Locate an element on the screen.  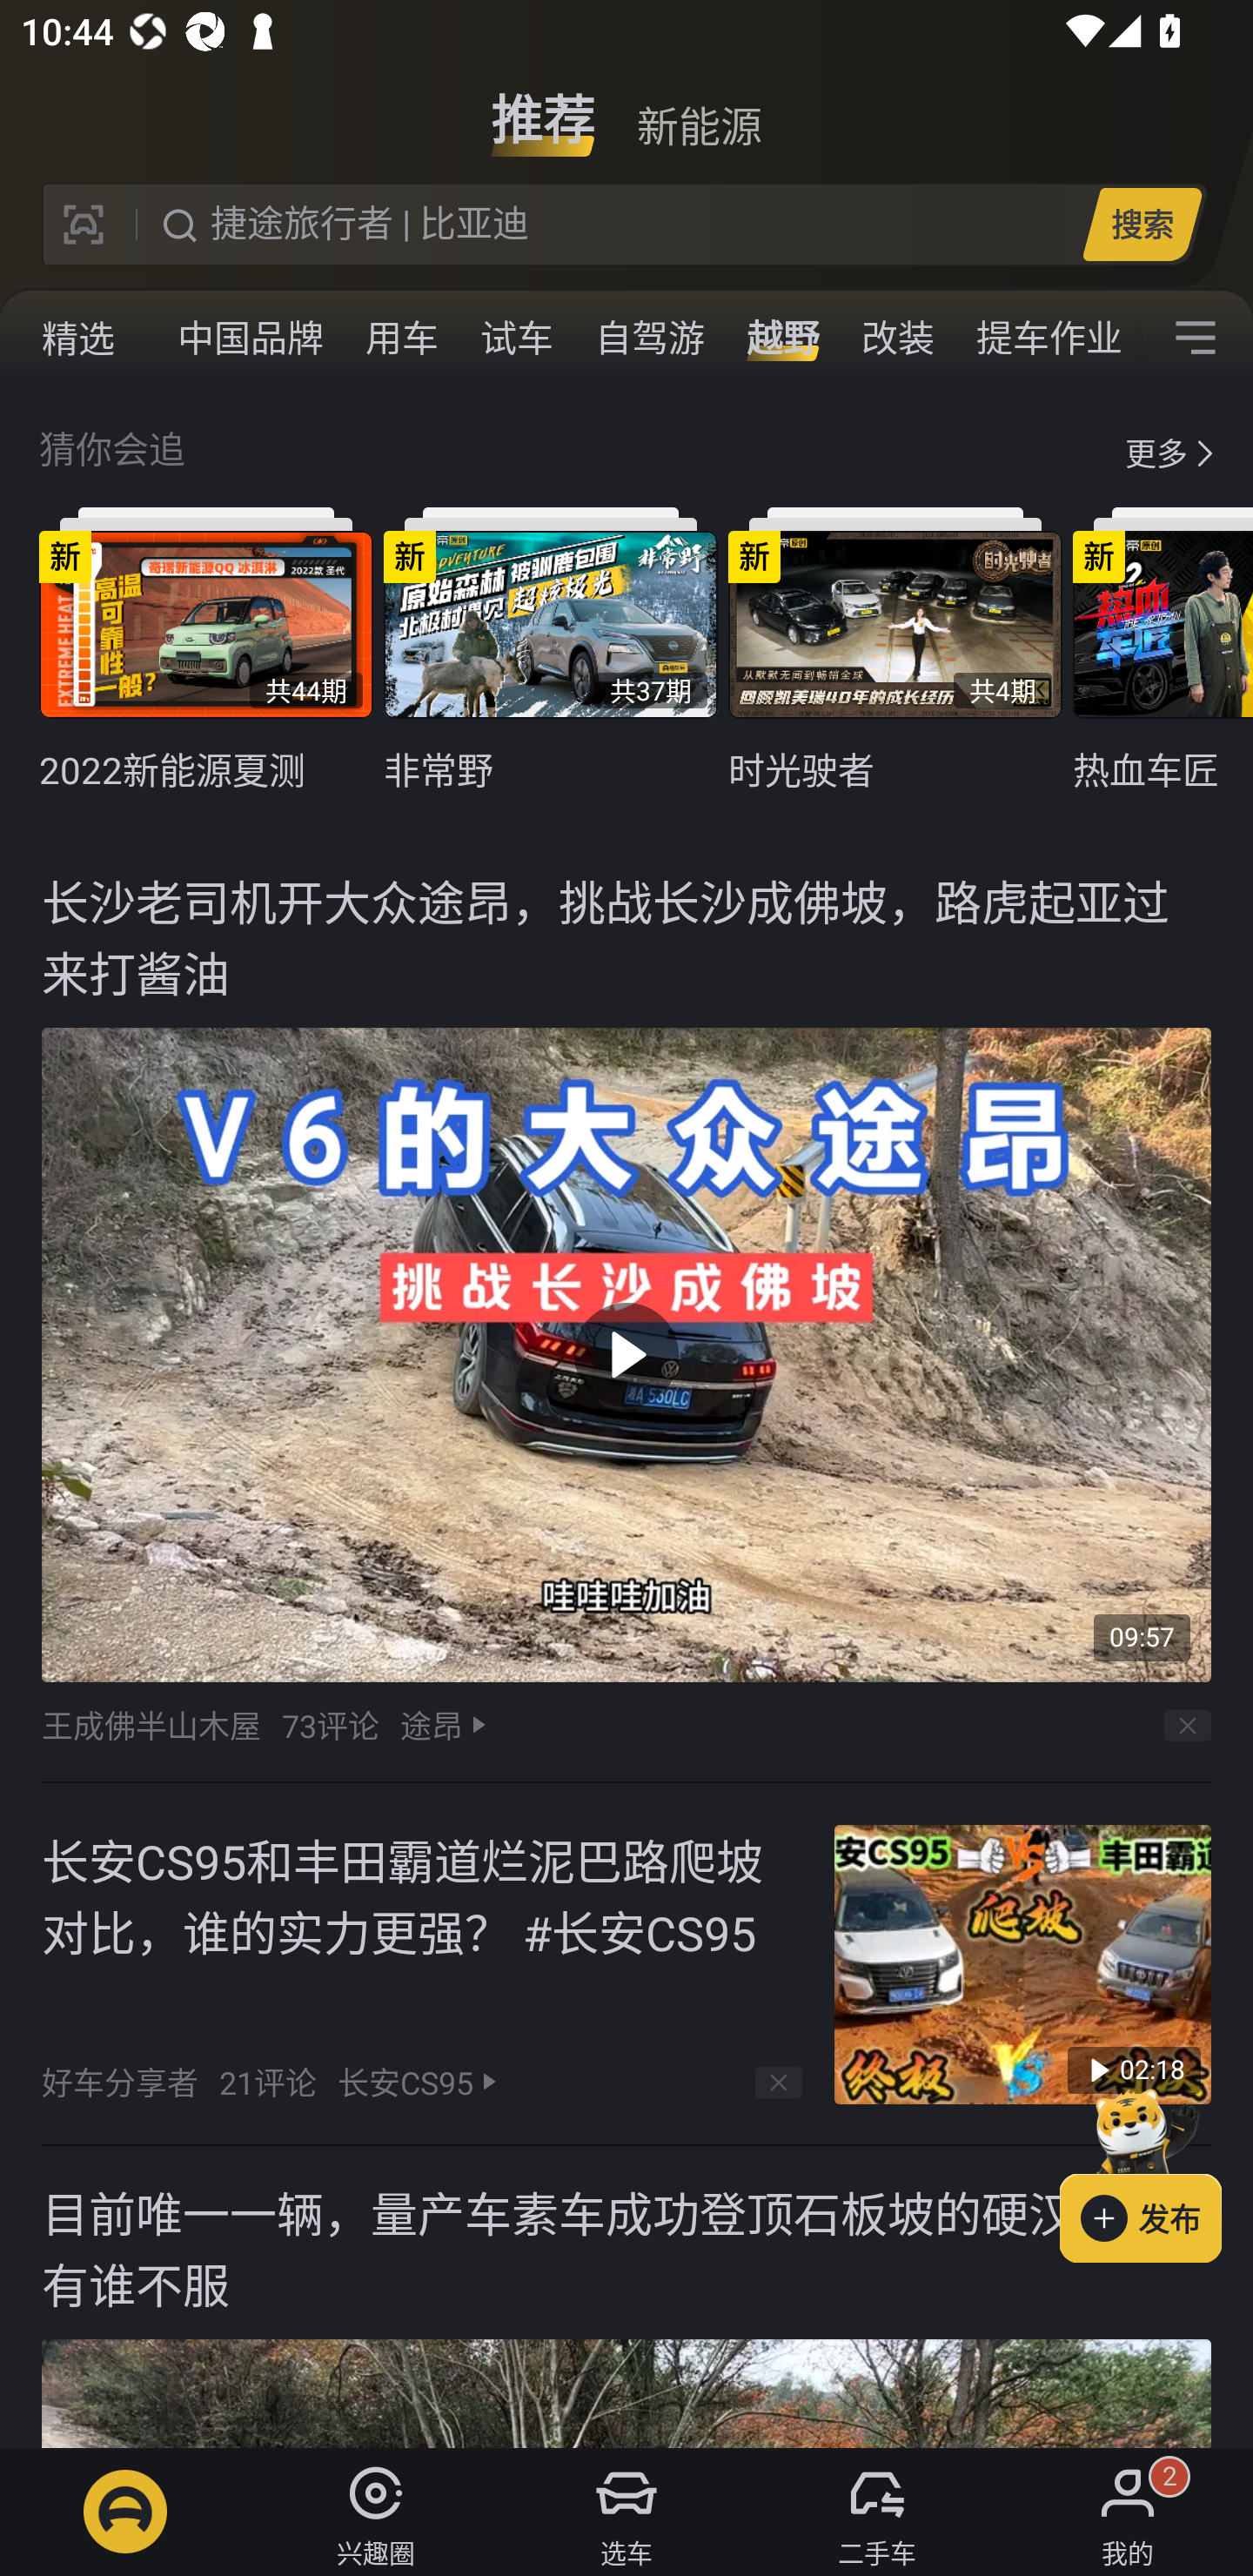
自驾游 is located at coordinates (649, 338).